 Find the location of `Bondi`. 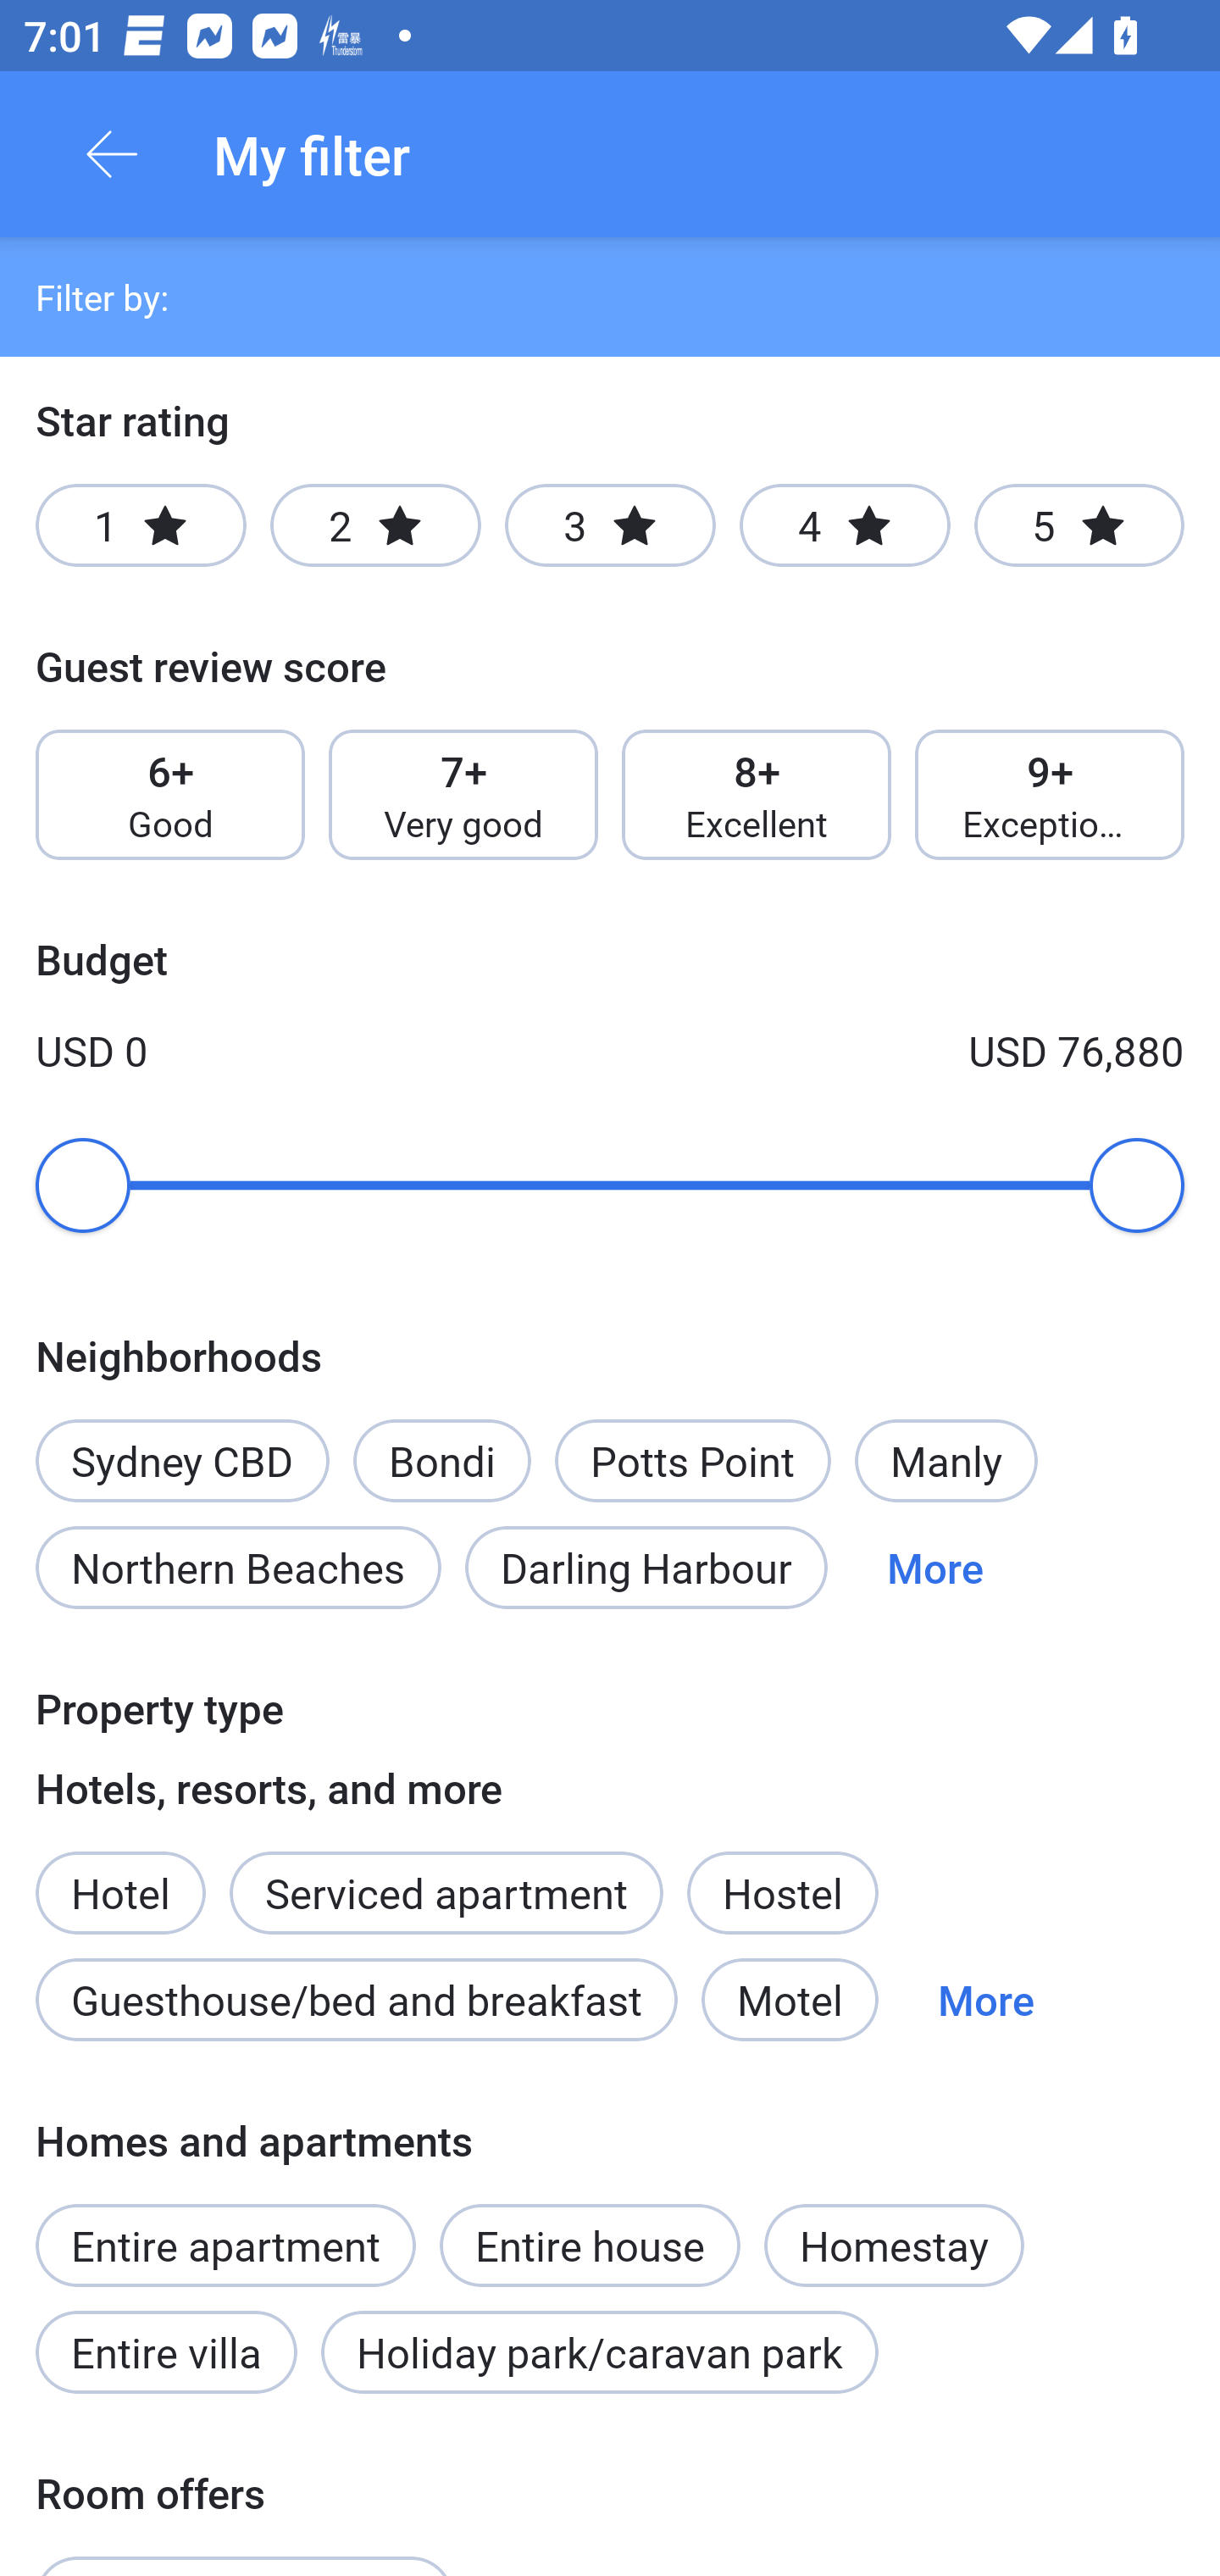

Bondi is located at coordinates (442, 1460).